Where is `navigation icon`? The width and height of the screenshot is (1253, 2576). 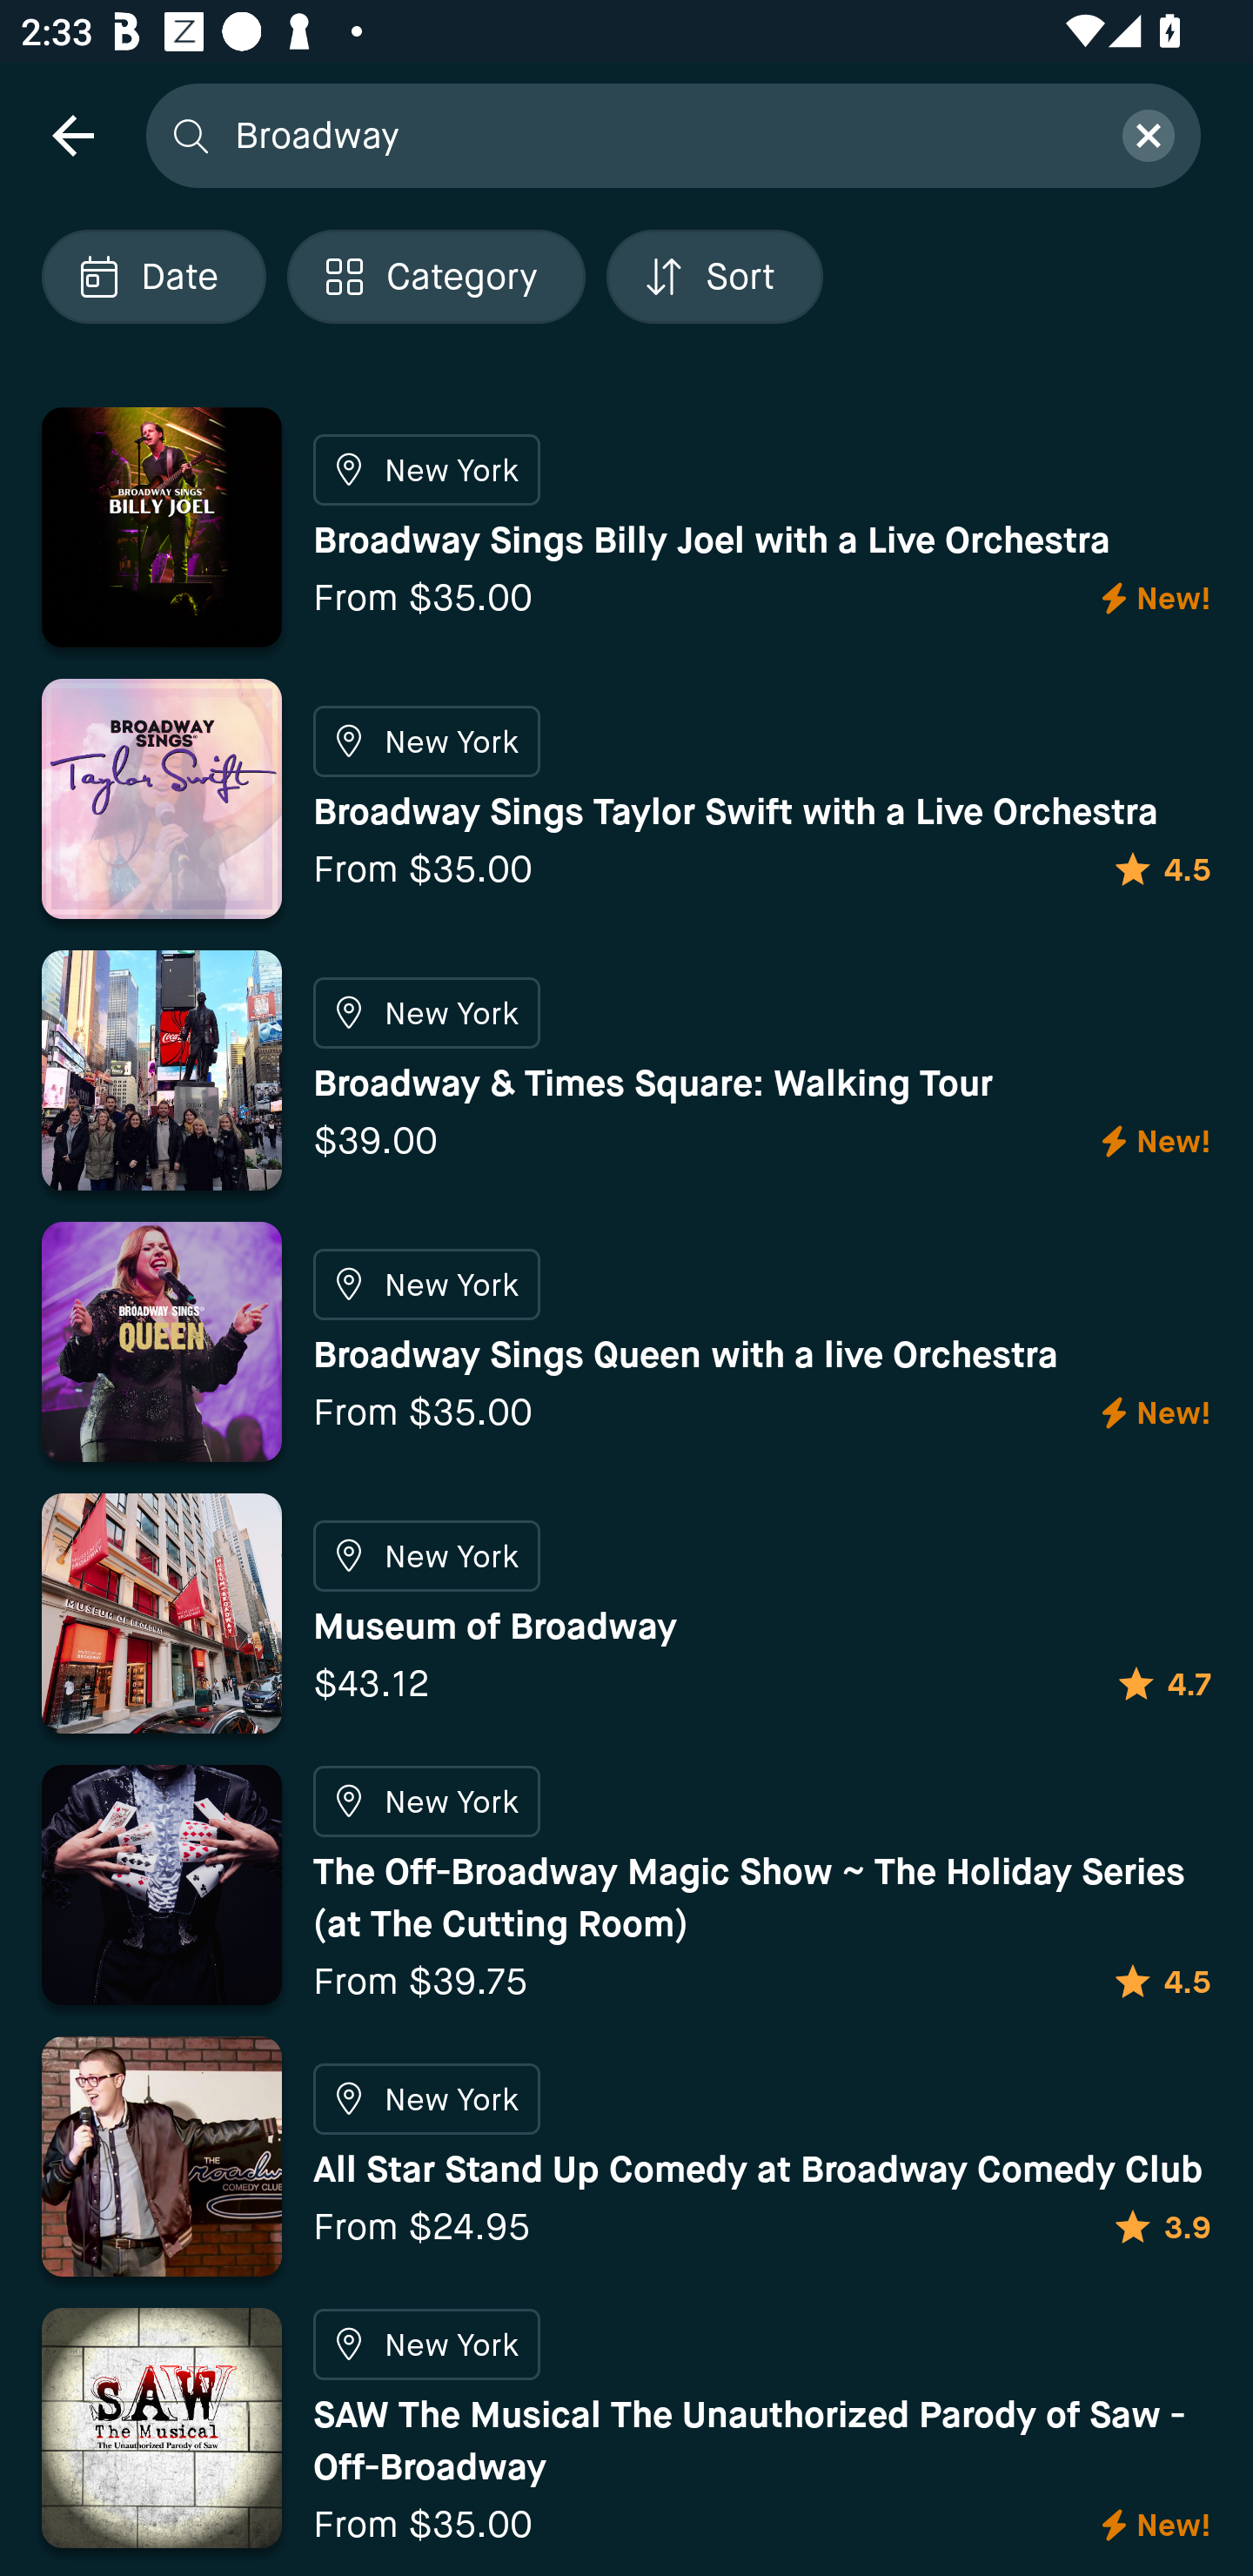
navigation icon is located at coordinates (72, 134).